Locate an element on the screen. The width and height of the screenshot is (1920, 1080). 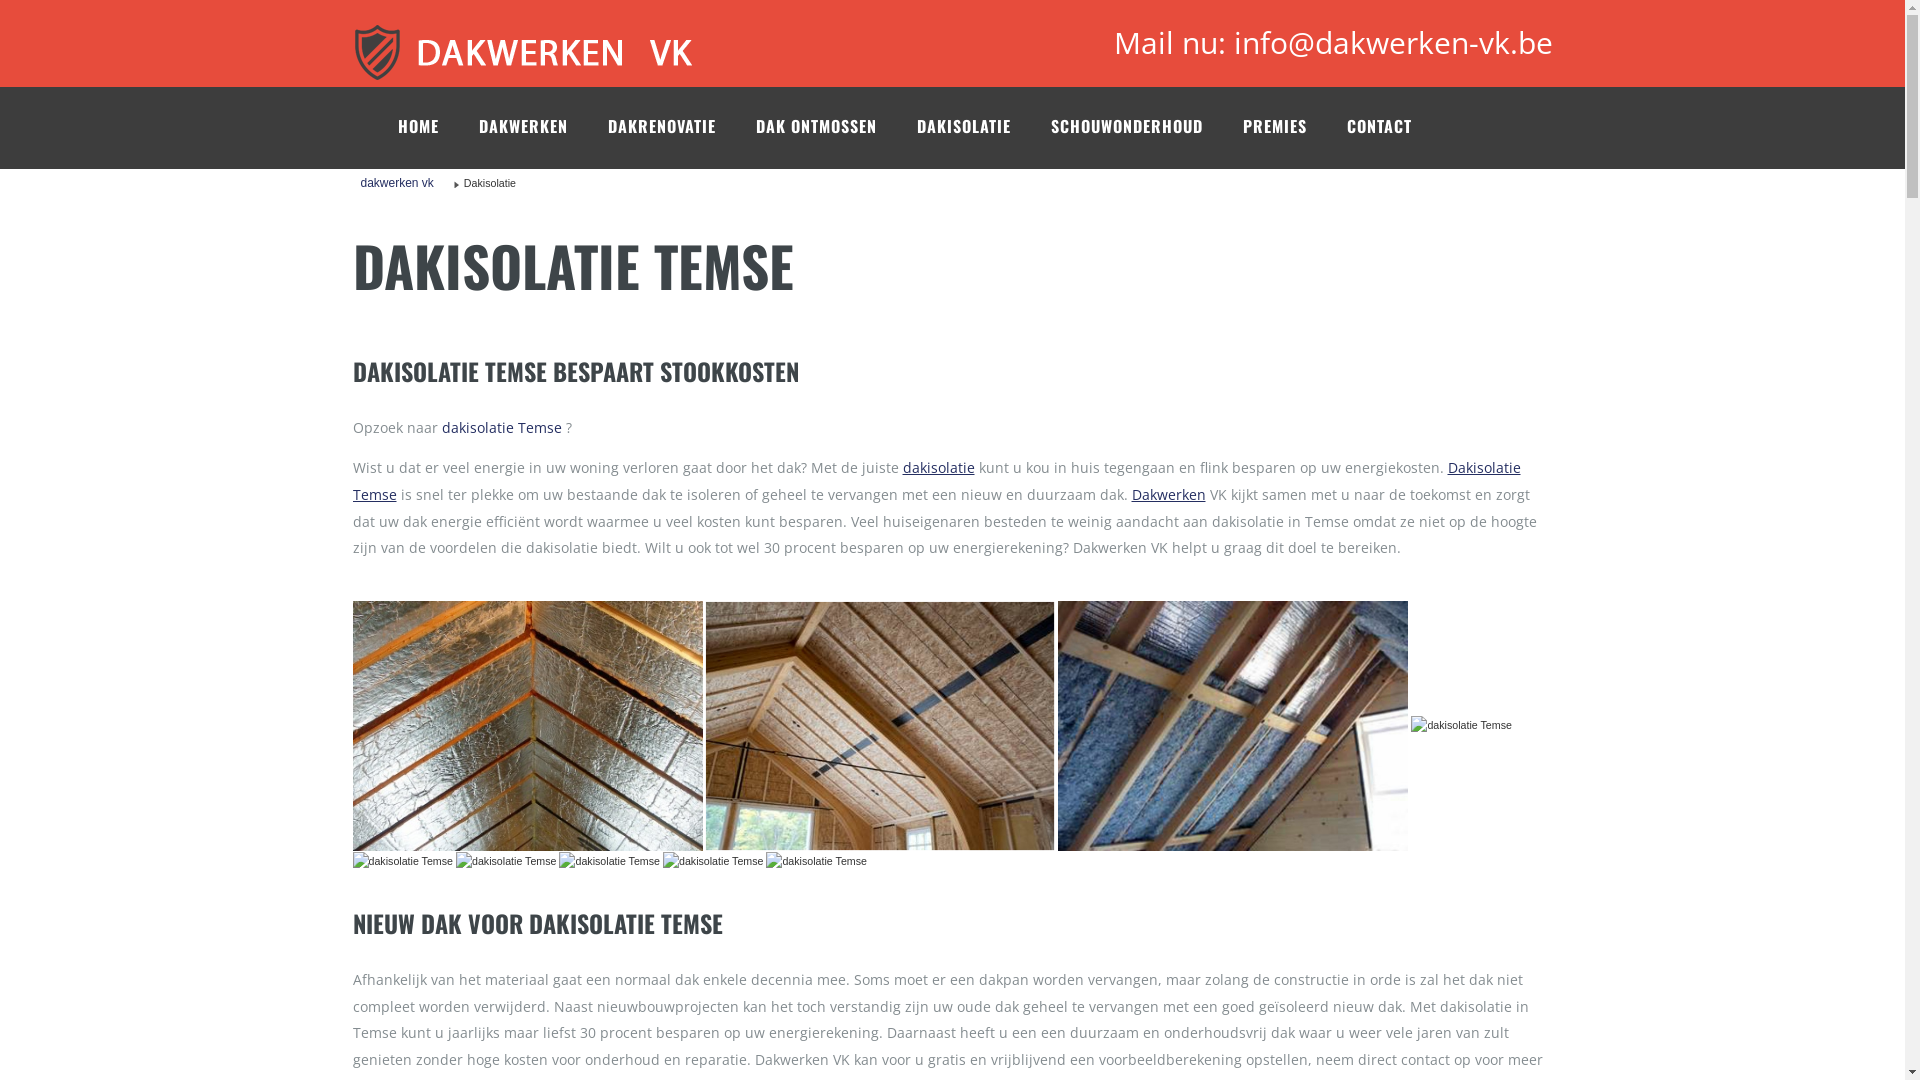
PREMIES is located at coordinates (1294, 126).